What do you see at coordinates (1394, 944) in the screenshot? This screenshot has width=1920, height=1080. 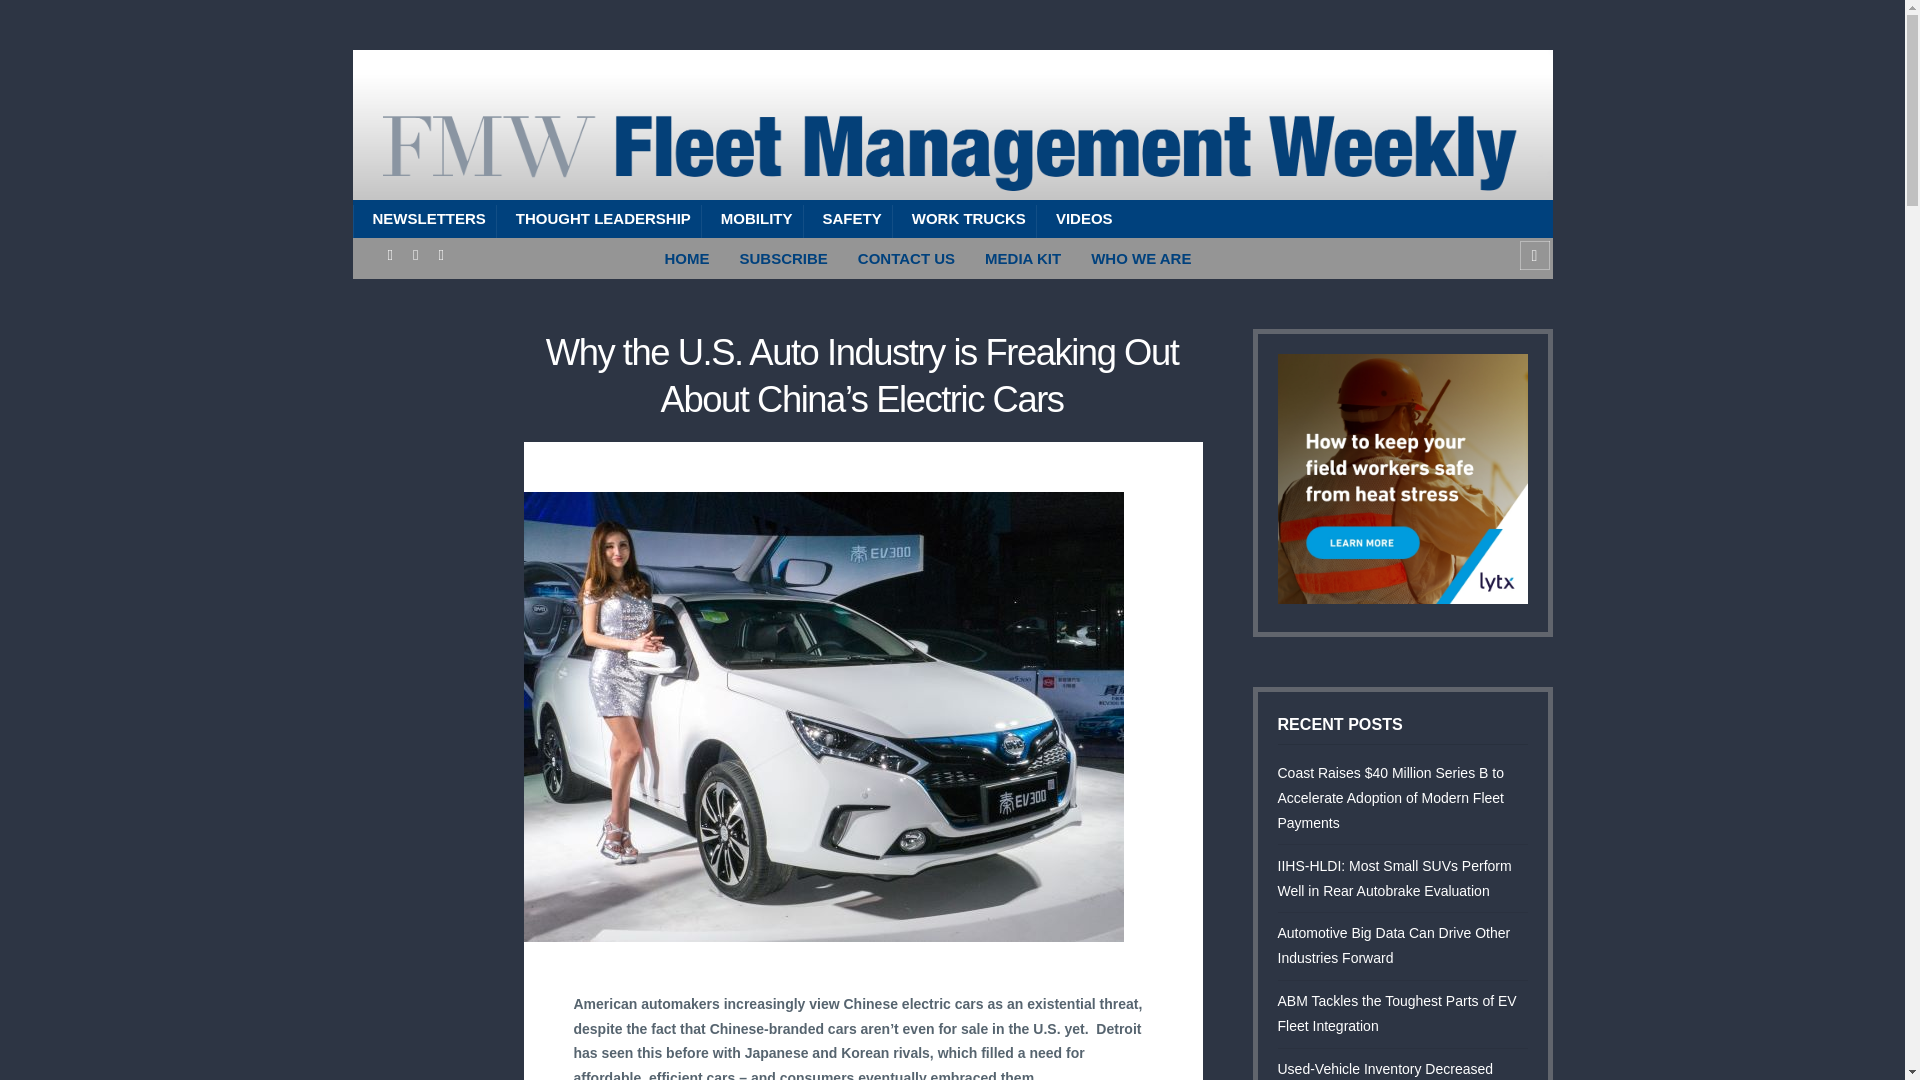 I see `Automotive Big Data Can Drive Other Industries Forward` at bounding box center [1394, 944].